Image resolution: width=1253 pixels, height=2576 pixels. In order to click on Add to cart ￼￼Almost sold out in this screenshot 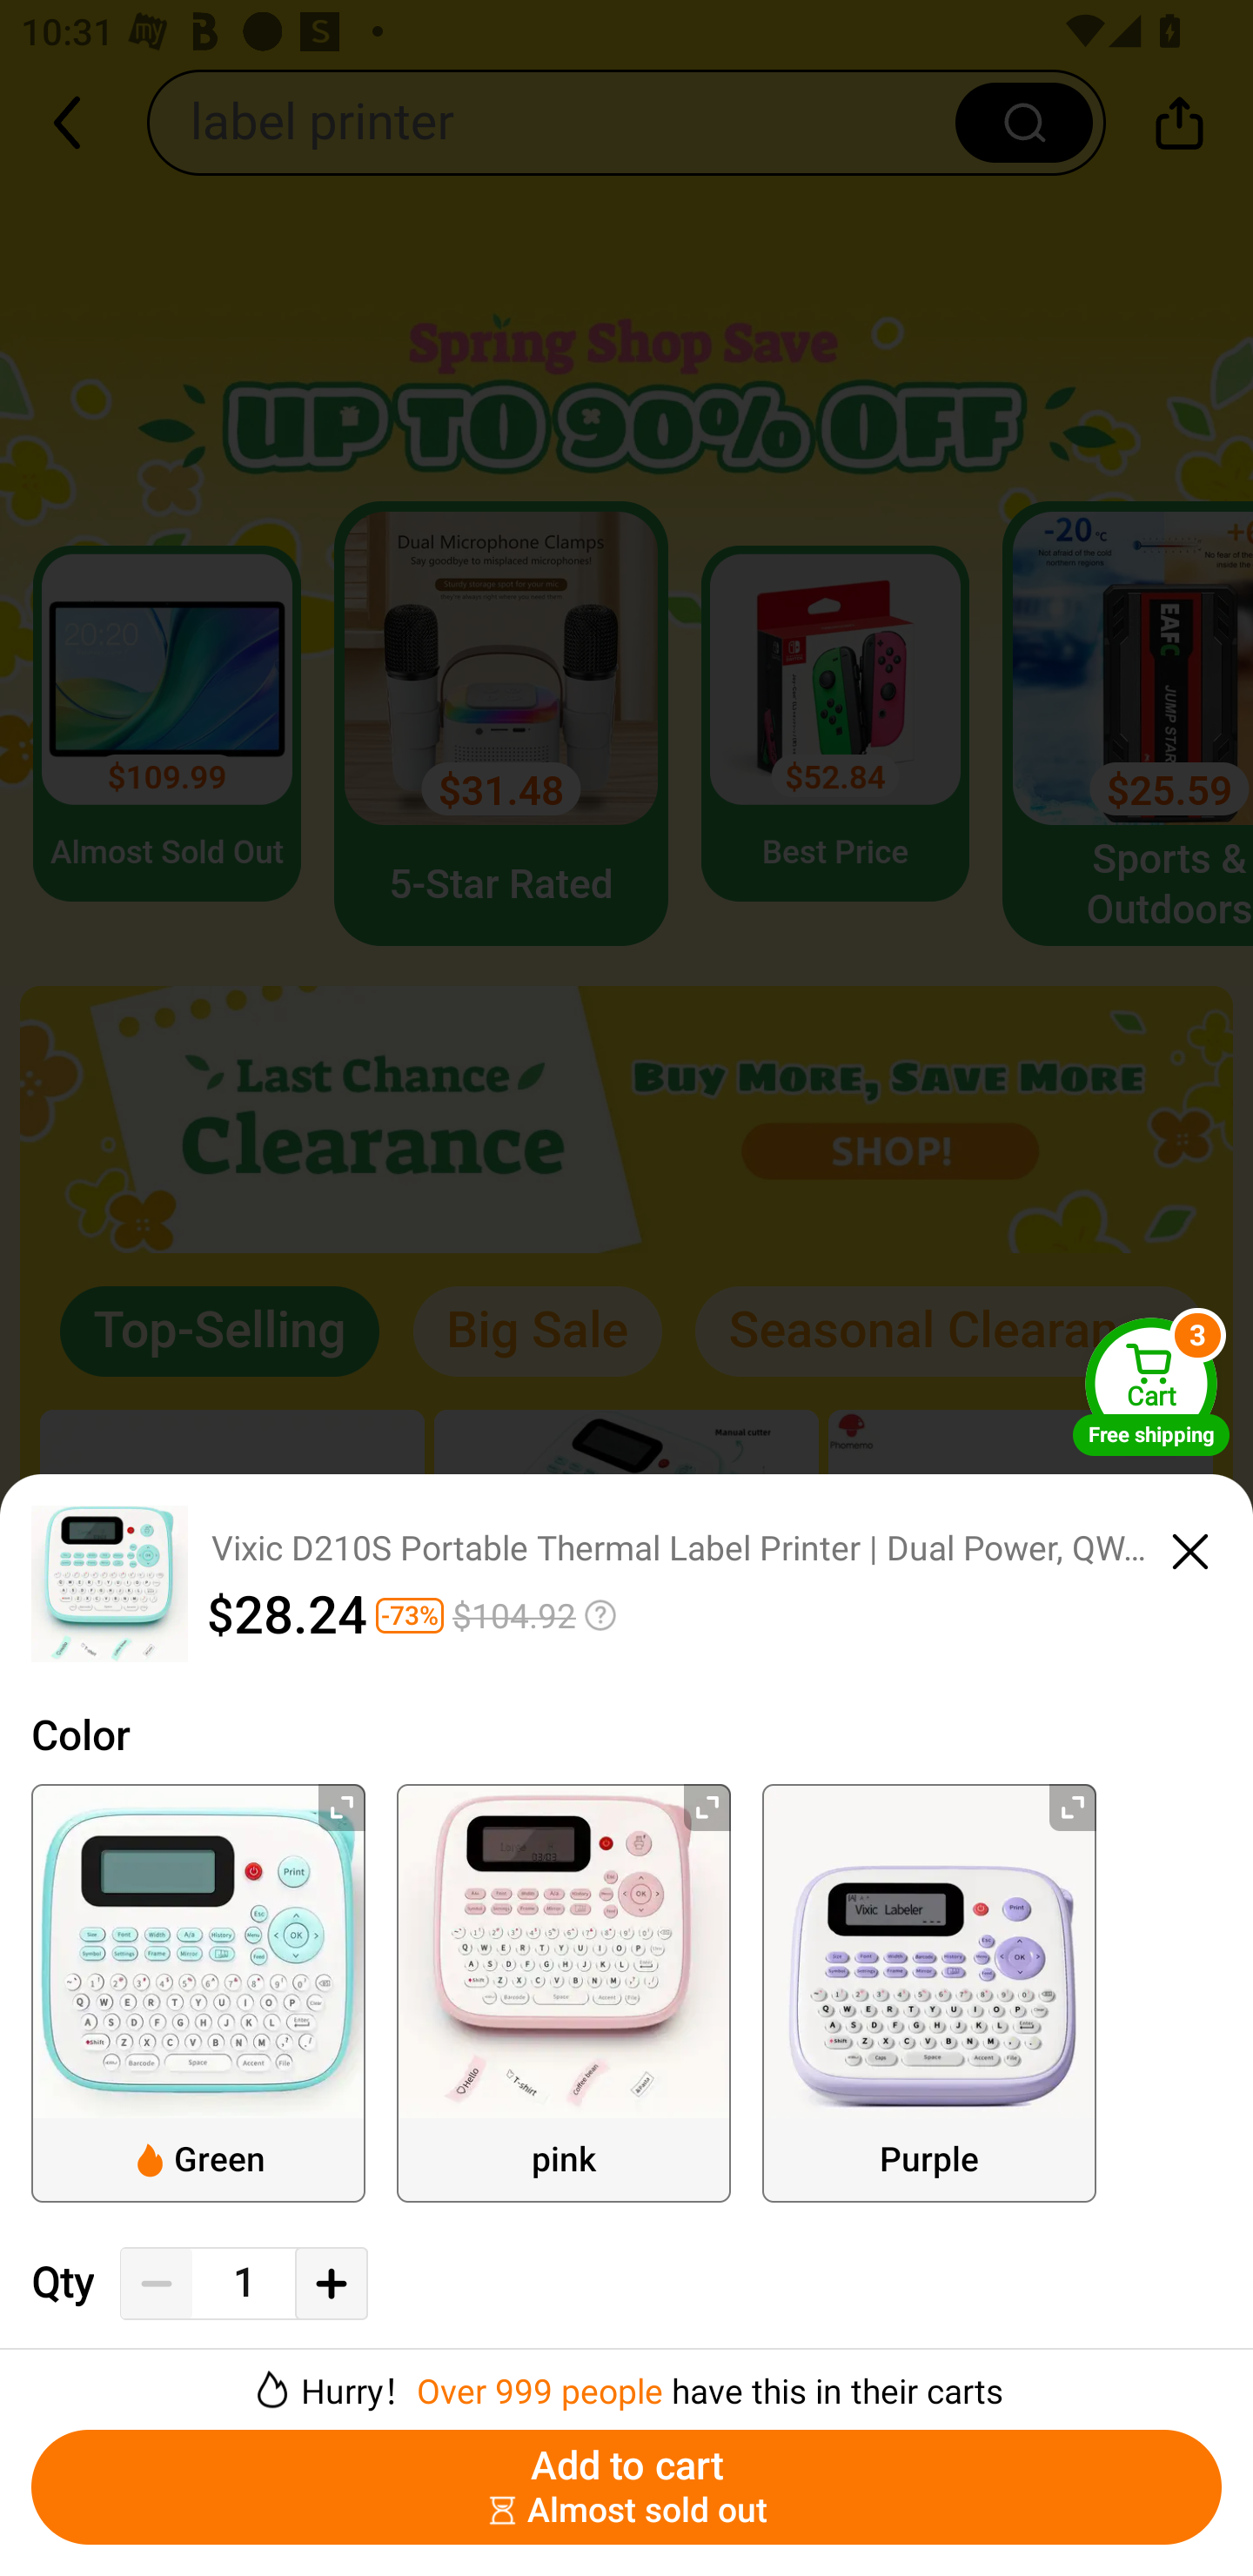, I will do `click(626, 2487)`.